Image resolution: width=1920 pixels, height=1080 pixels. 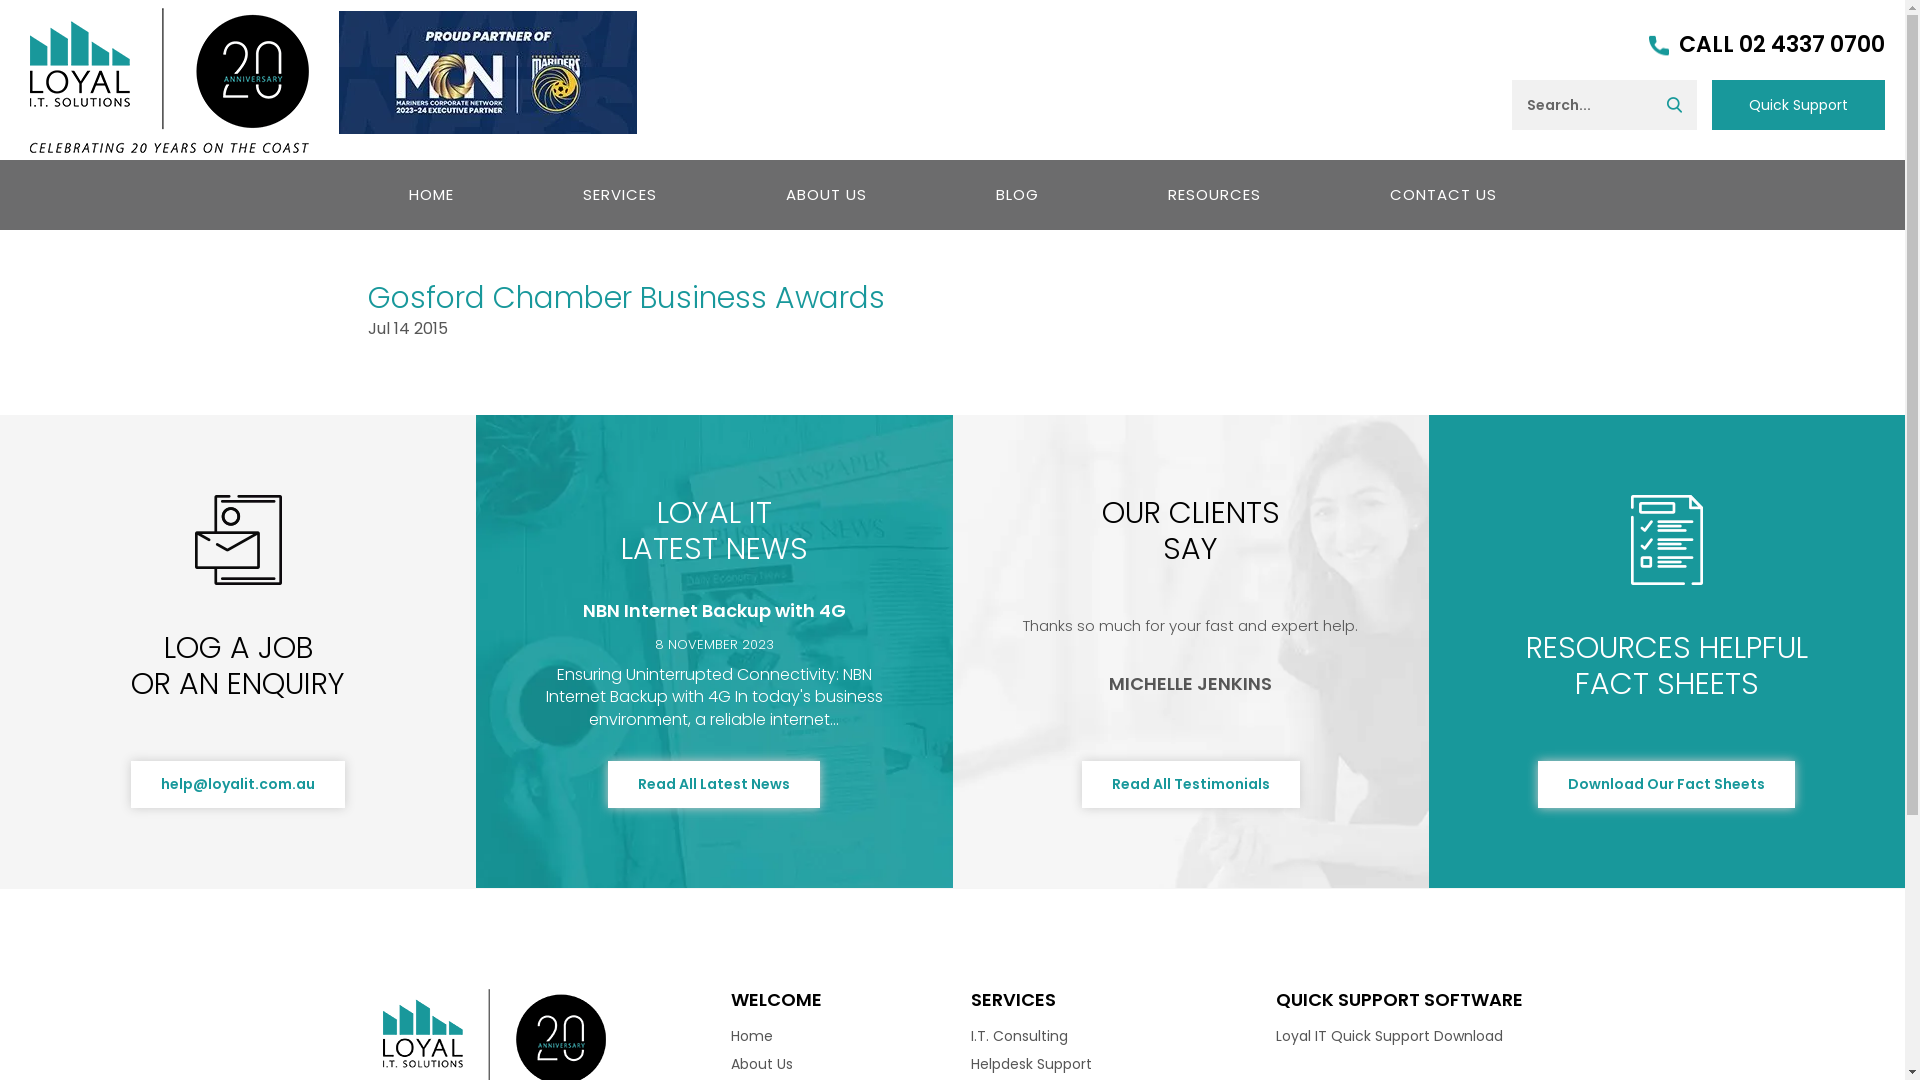 I want to click on Home, so click(x=752, y=1036).